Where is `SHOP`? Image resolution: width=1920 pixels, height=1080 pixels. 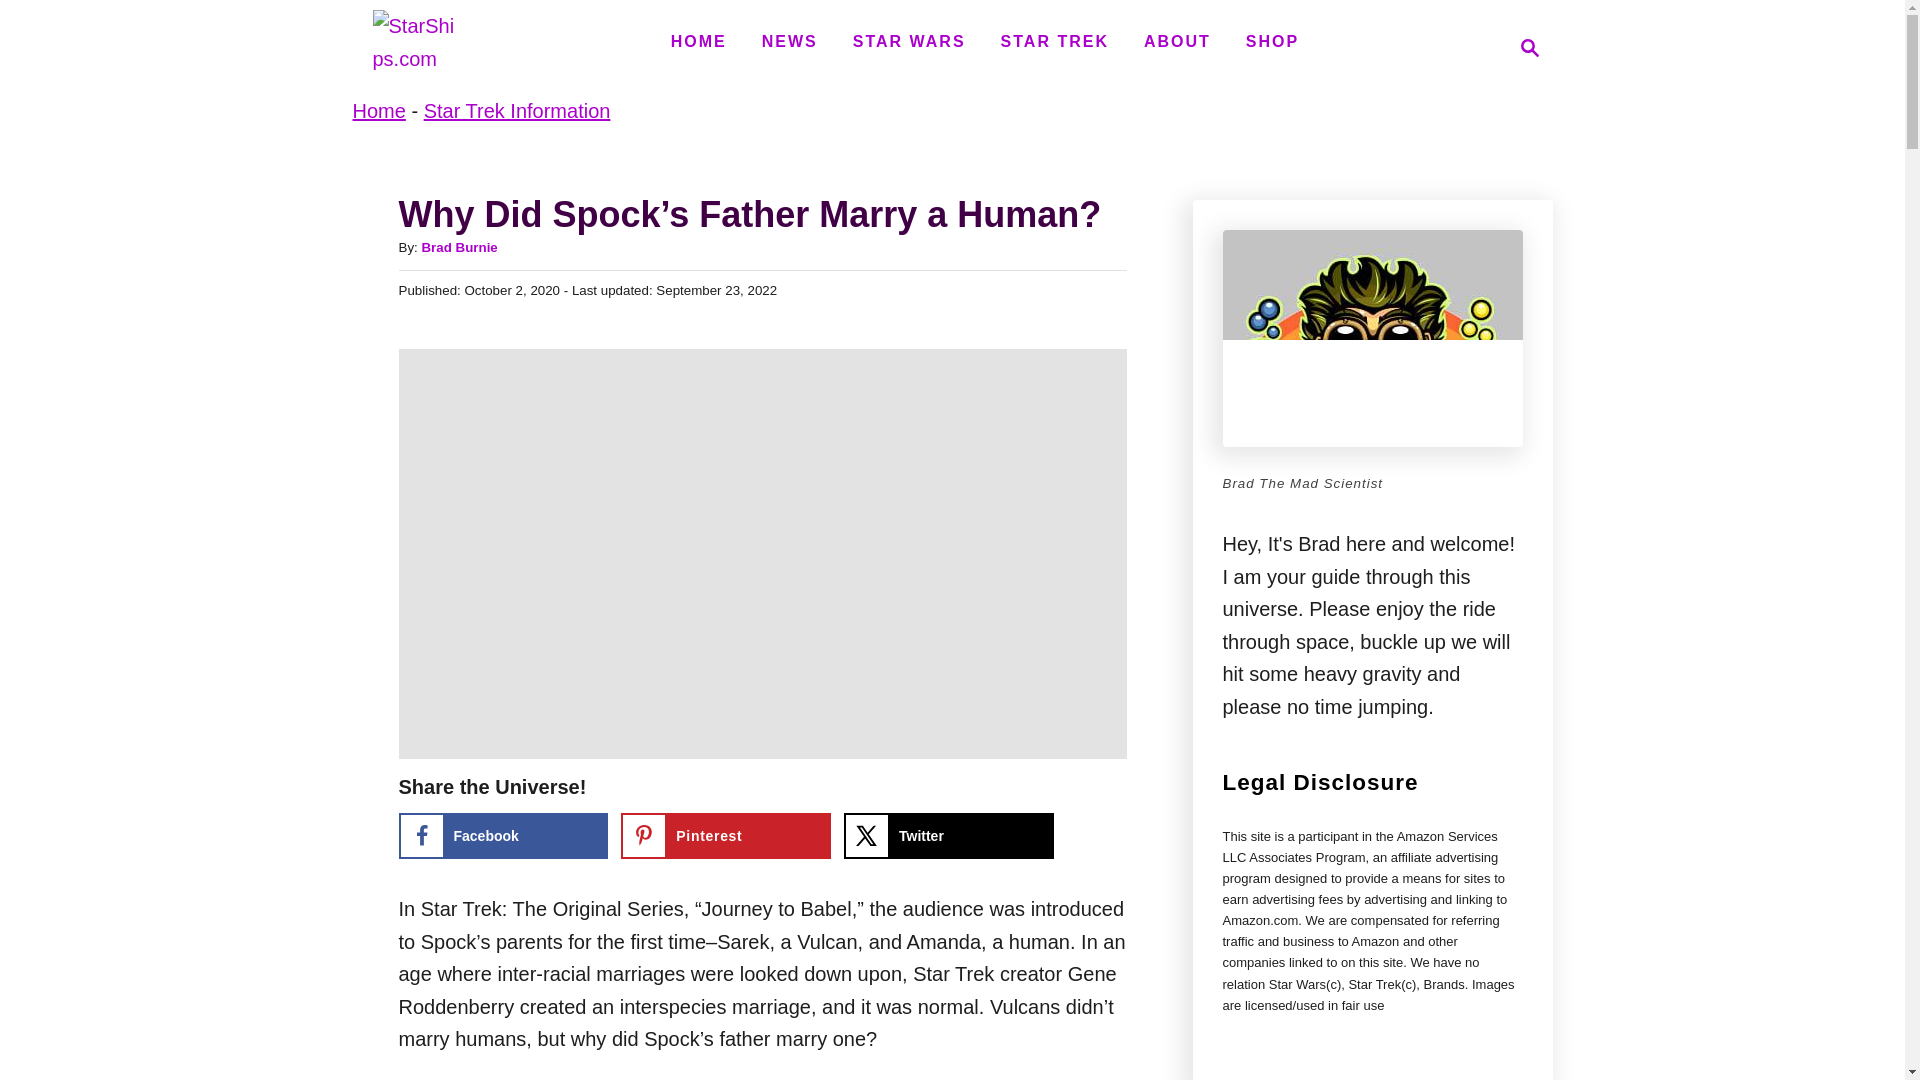 SHOP is located at coordinates (414, 47).